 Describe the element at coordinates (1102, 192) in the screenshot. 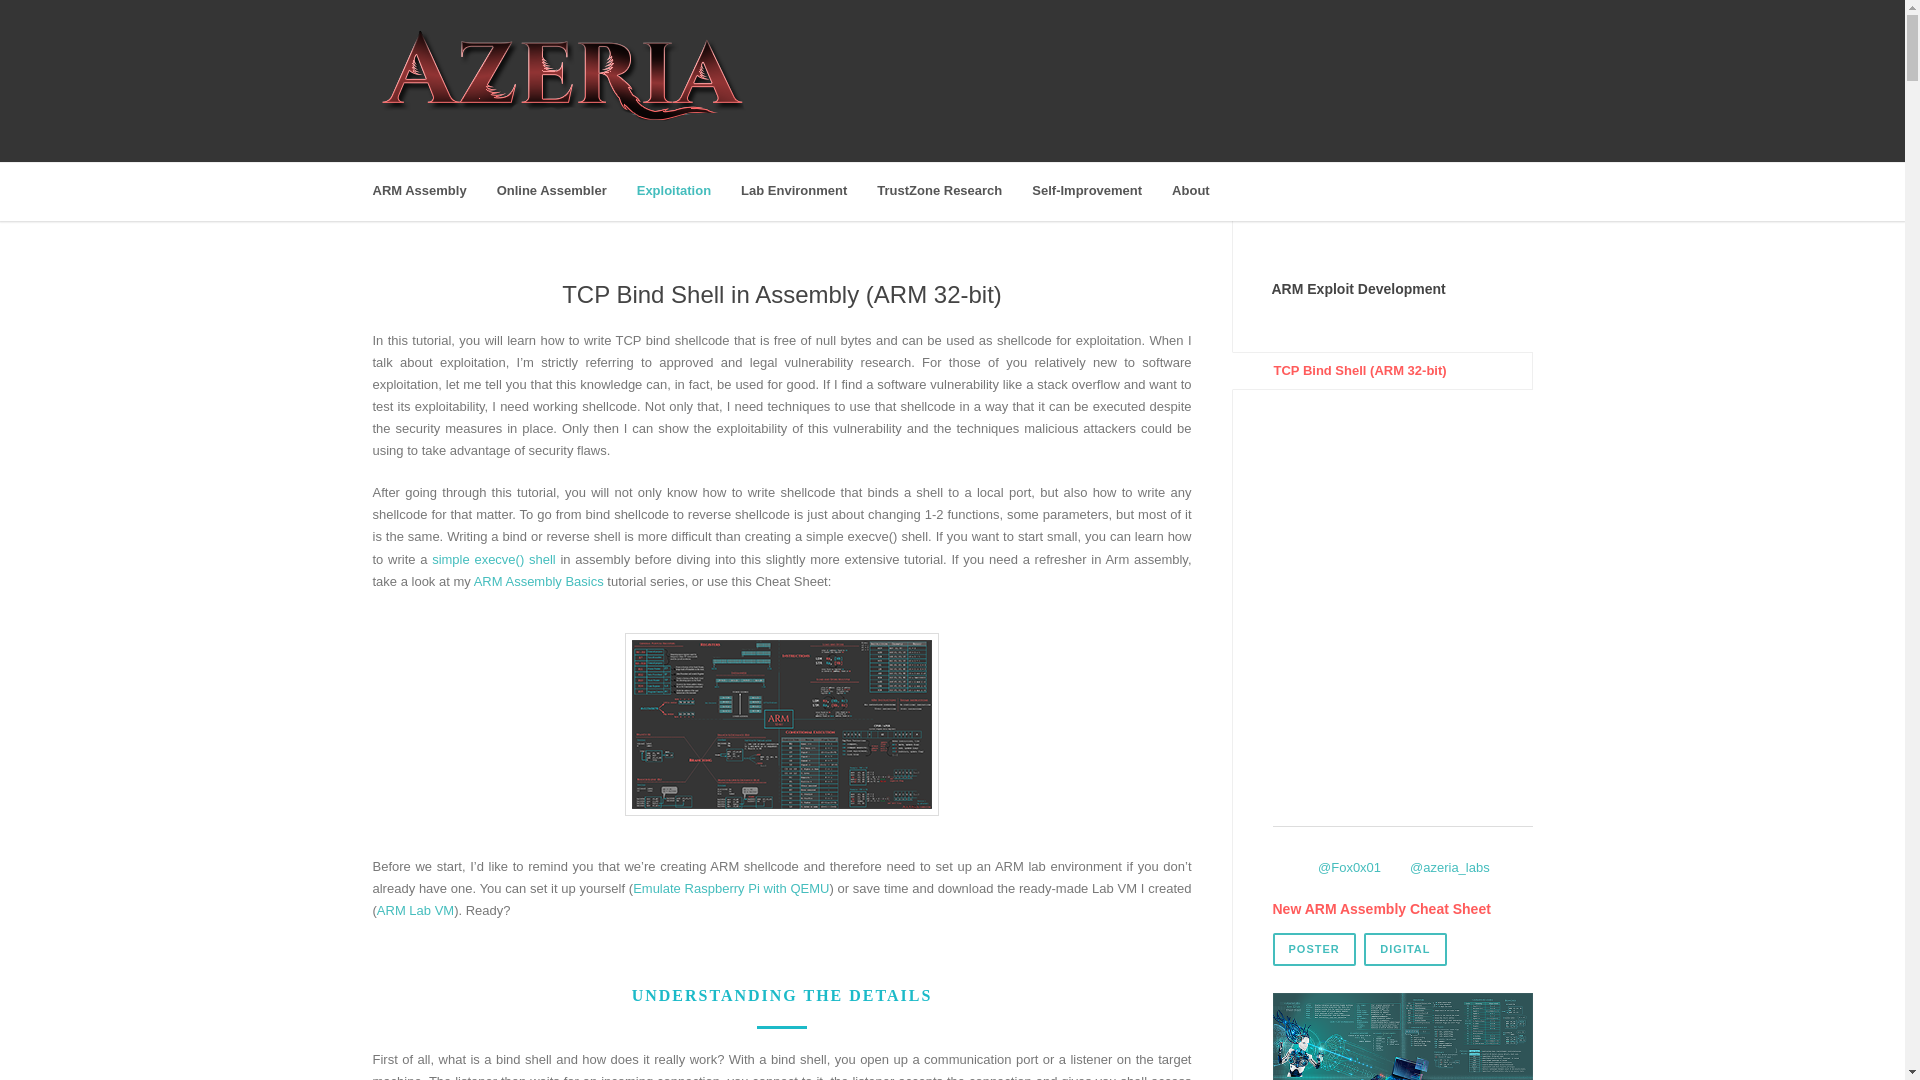

I see `Self-Improvement` at that location.